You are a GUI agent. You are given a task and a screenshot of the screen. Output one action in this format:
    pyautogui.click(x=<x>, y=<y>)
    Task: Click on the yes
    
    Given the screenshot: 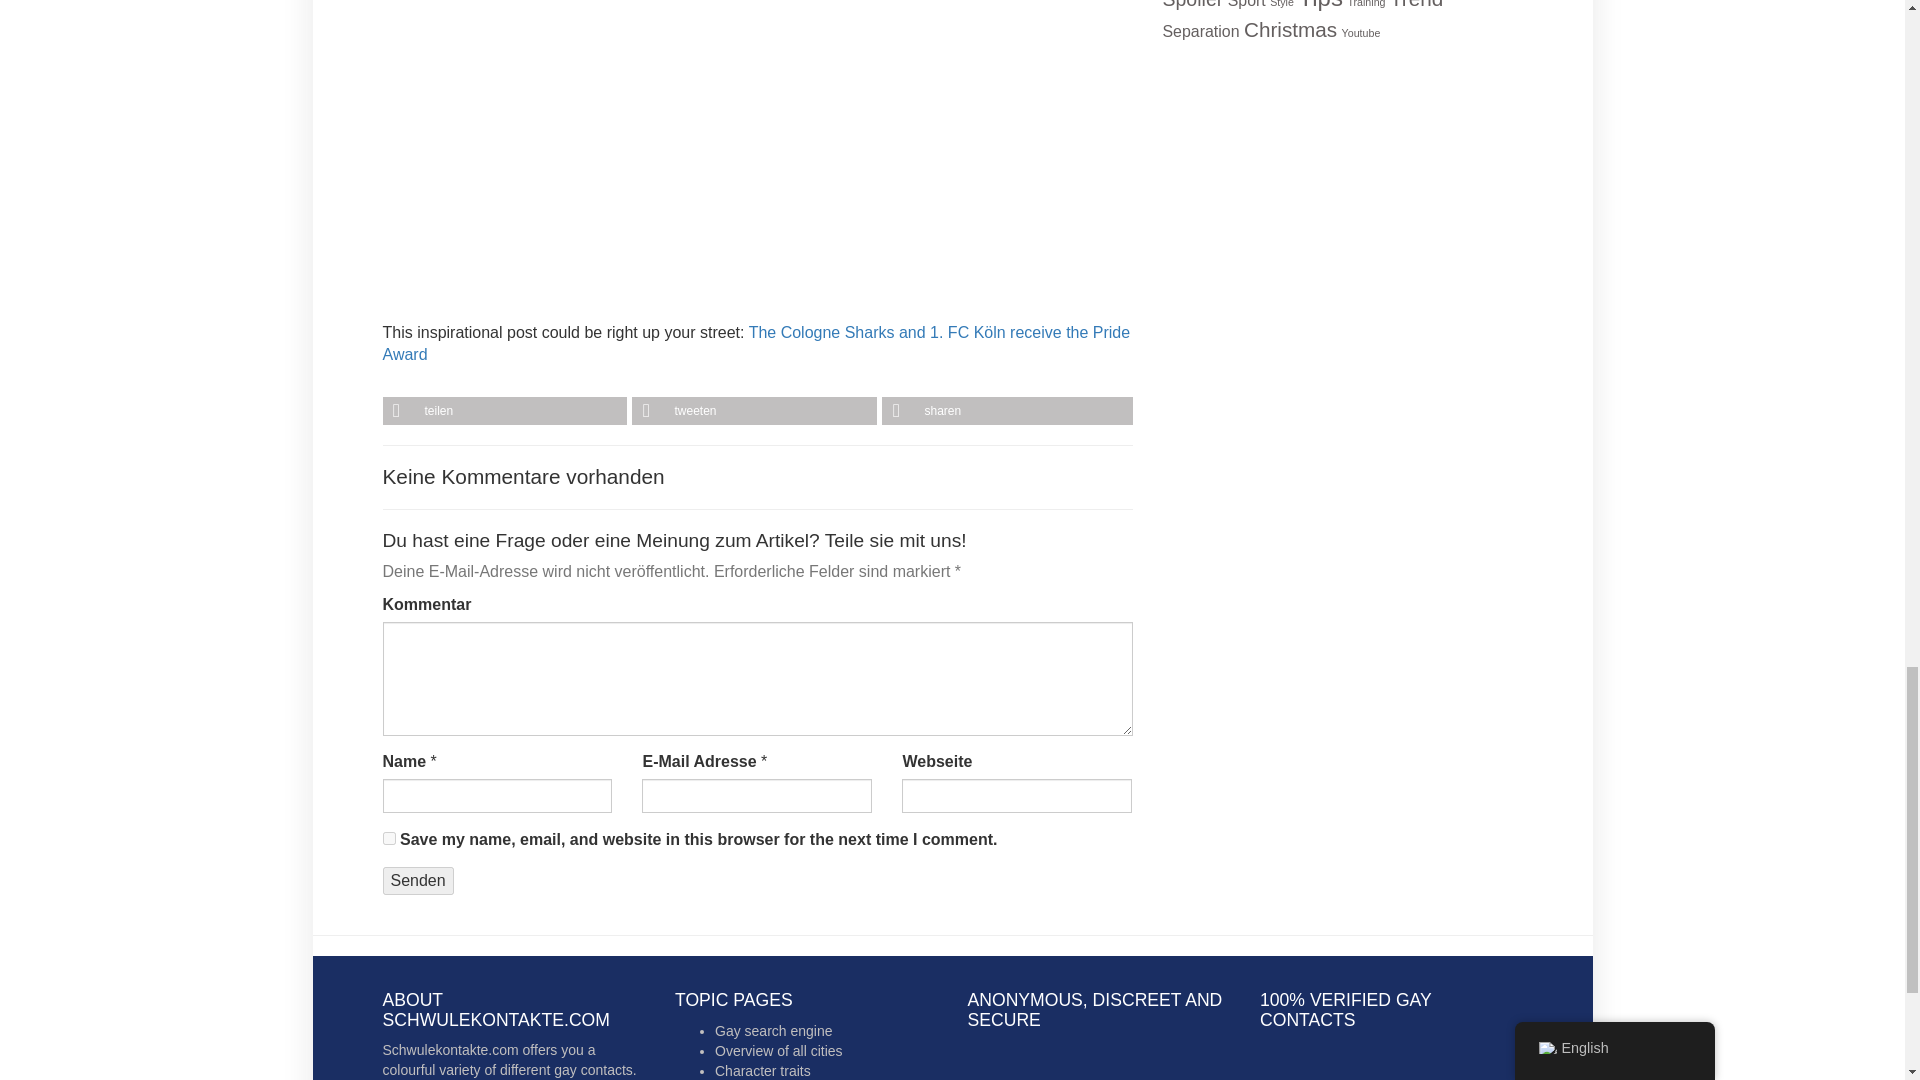 What is the action you would take?
    pyautogui.click(x=388, y=838)
    